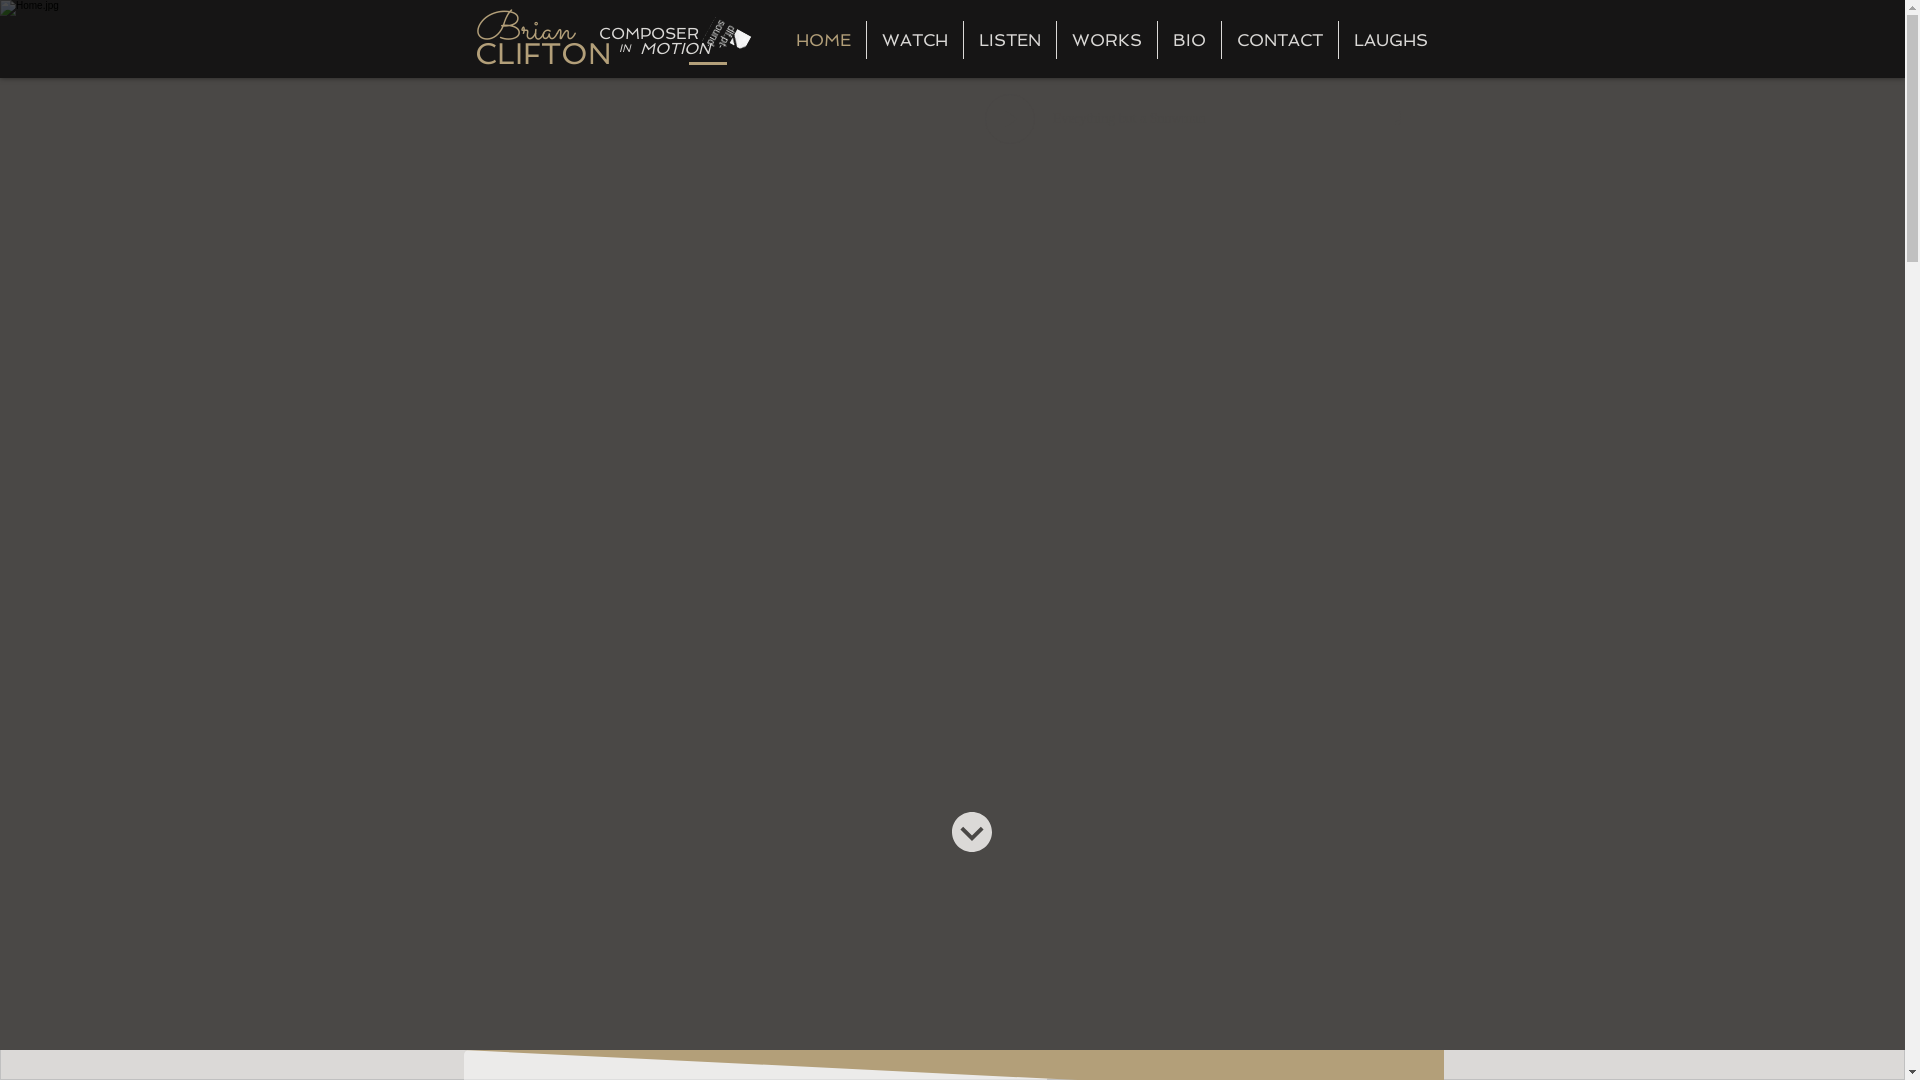 This screenshot has width=1920, height=1080. Describe the element at coordinates (1280, 40) in the screenshot. I see `CONTACT` at that location.